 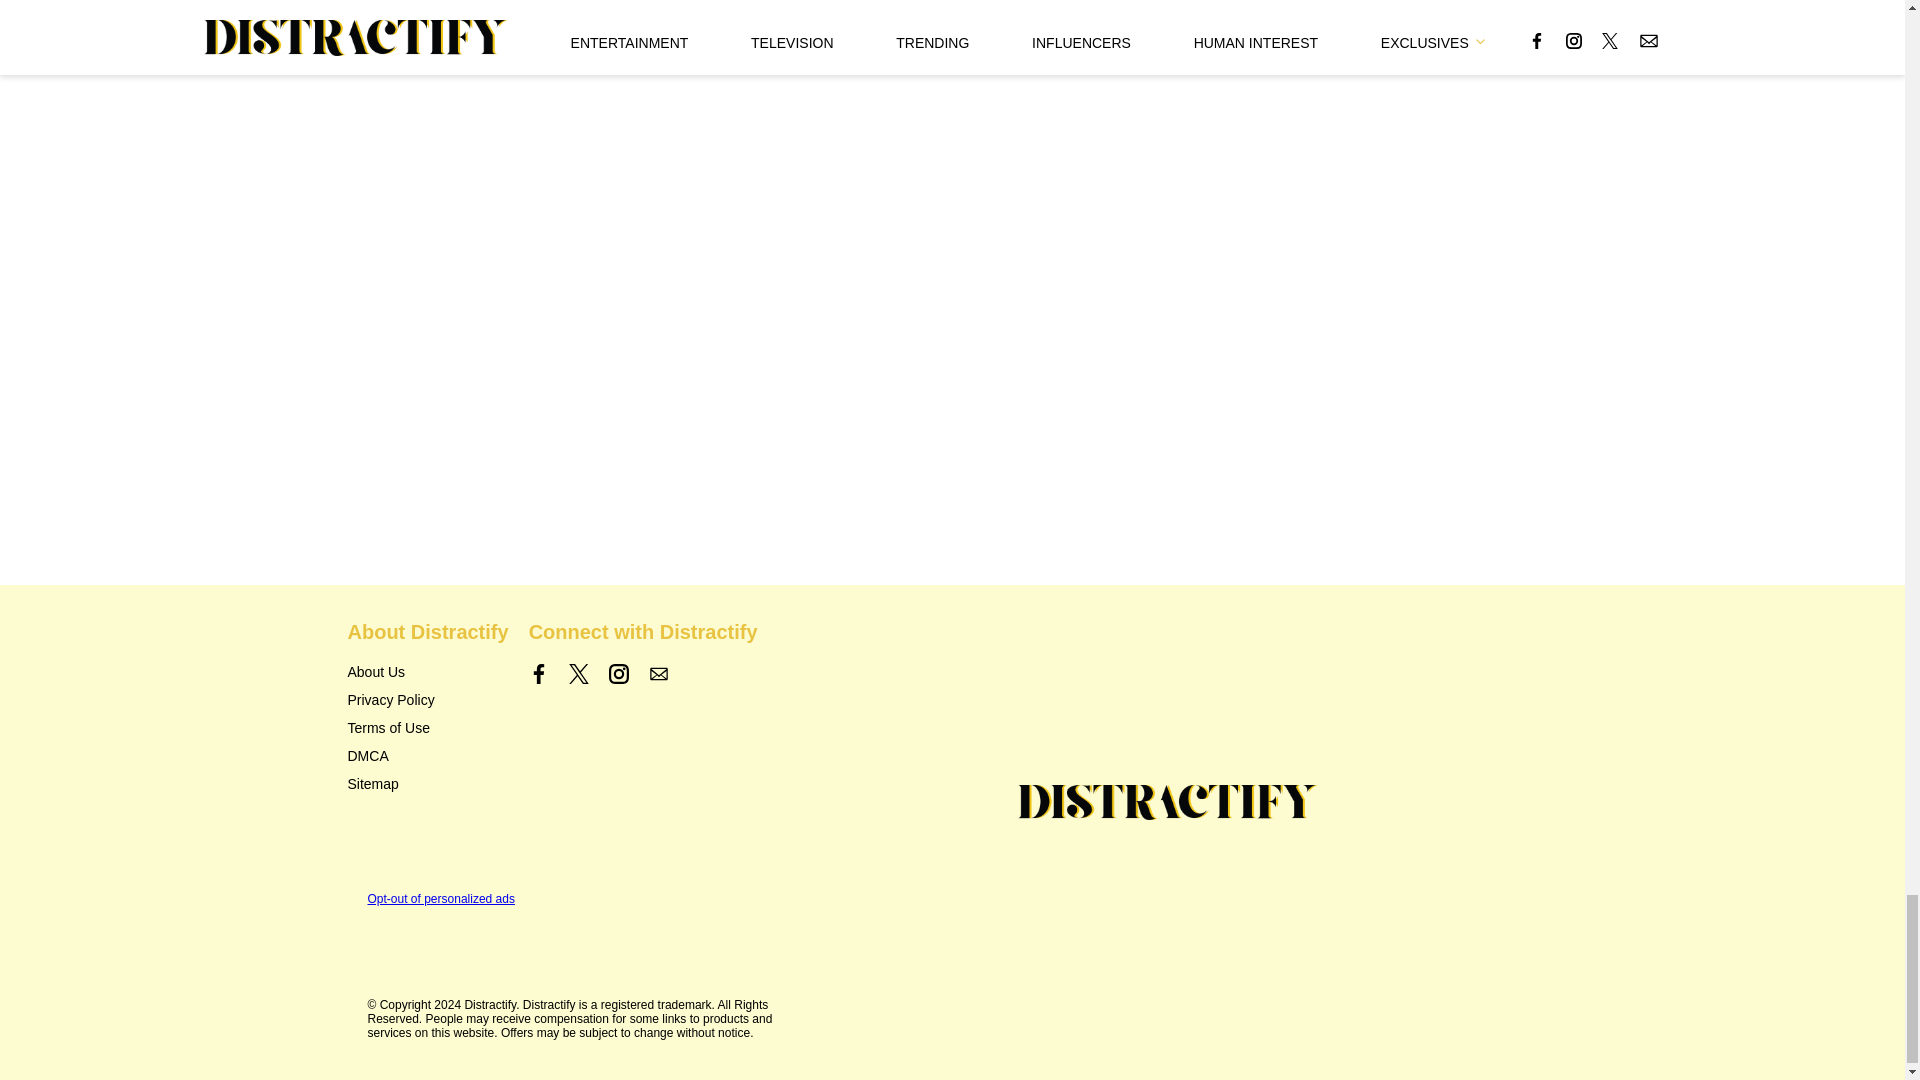 What do you see at coordinates (658, 674) in the screenshot?
I see `Contact us by Email` at bounding box center [658, 674].